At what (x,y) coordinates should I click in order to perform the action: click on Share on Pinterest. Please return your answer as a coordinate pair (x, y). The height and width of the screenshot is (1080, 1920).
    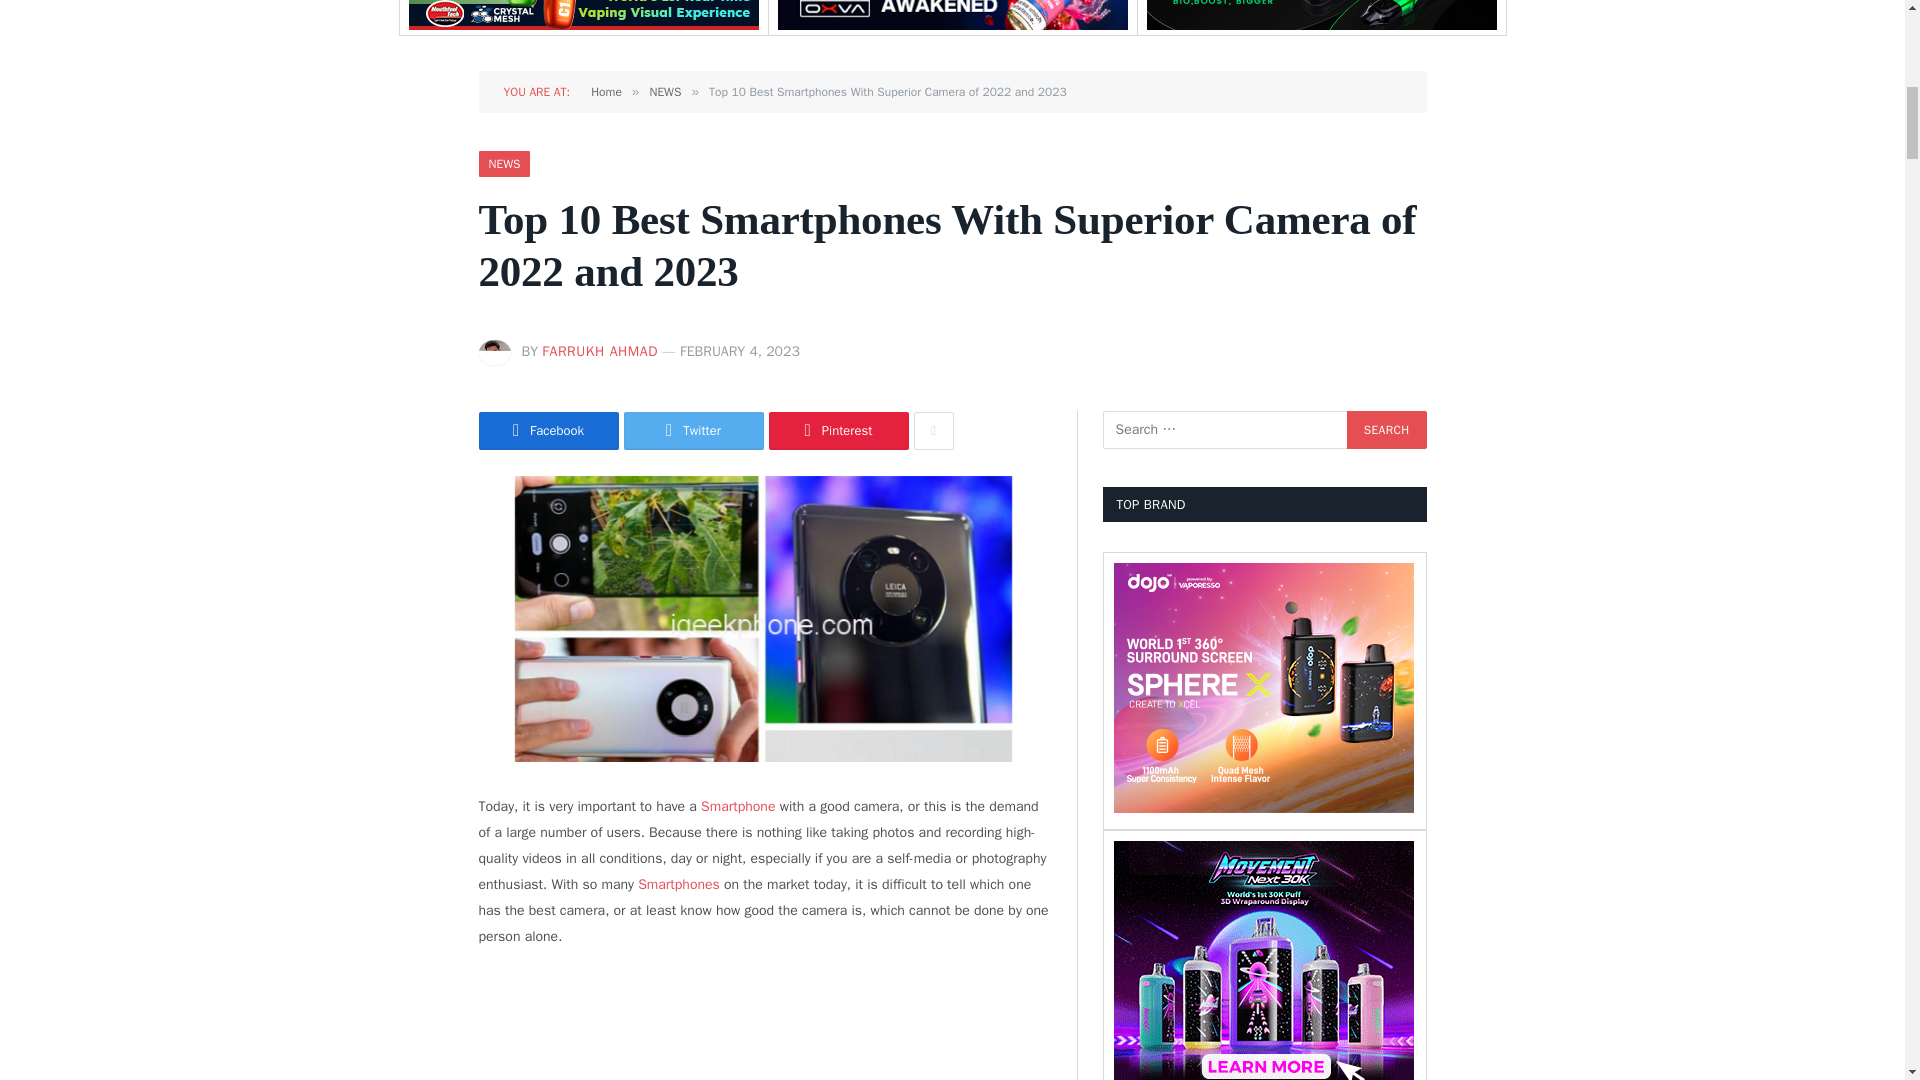
    Looking at the image, I should click on (838, 430).